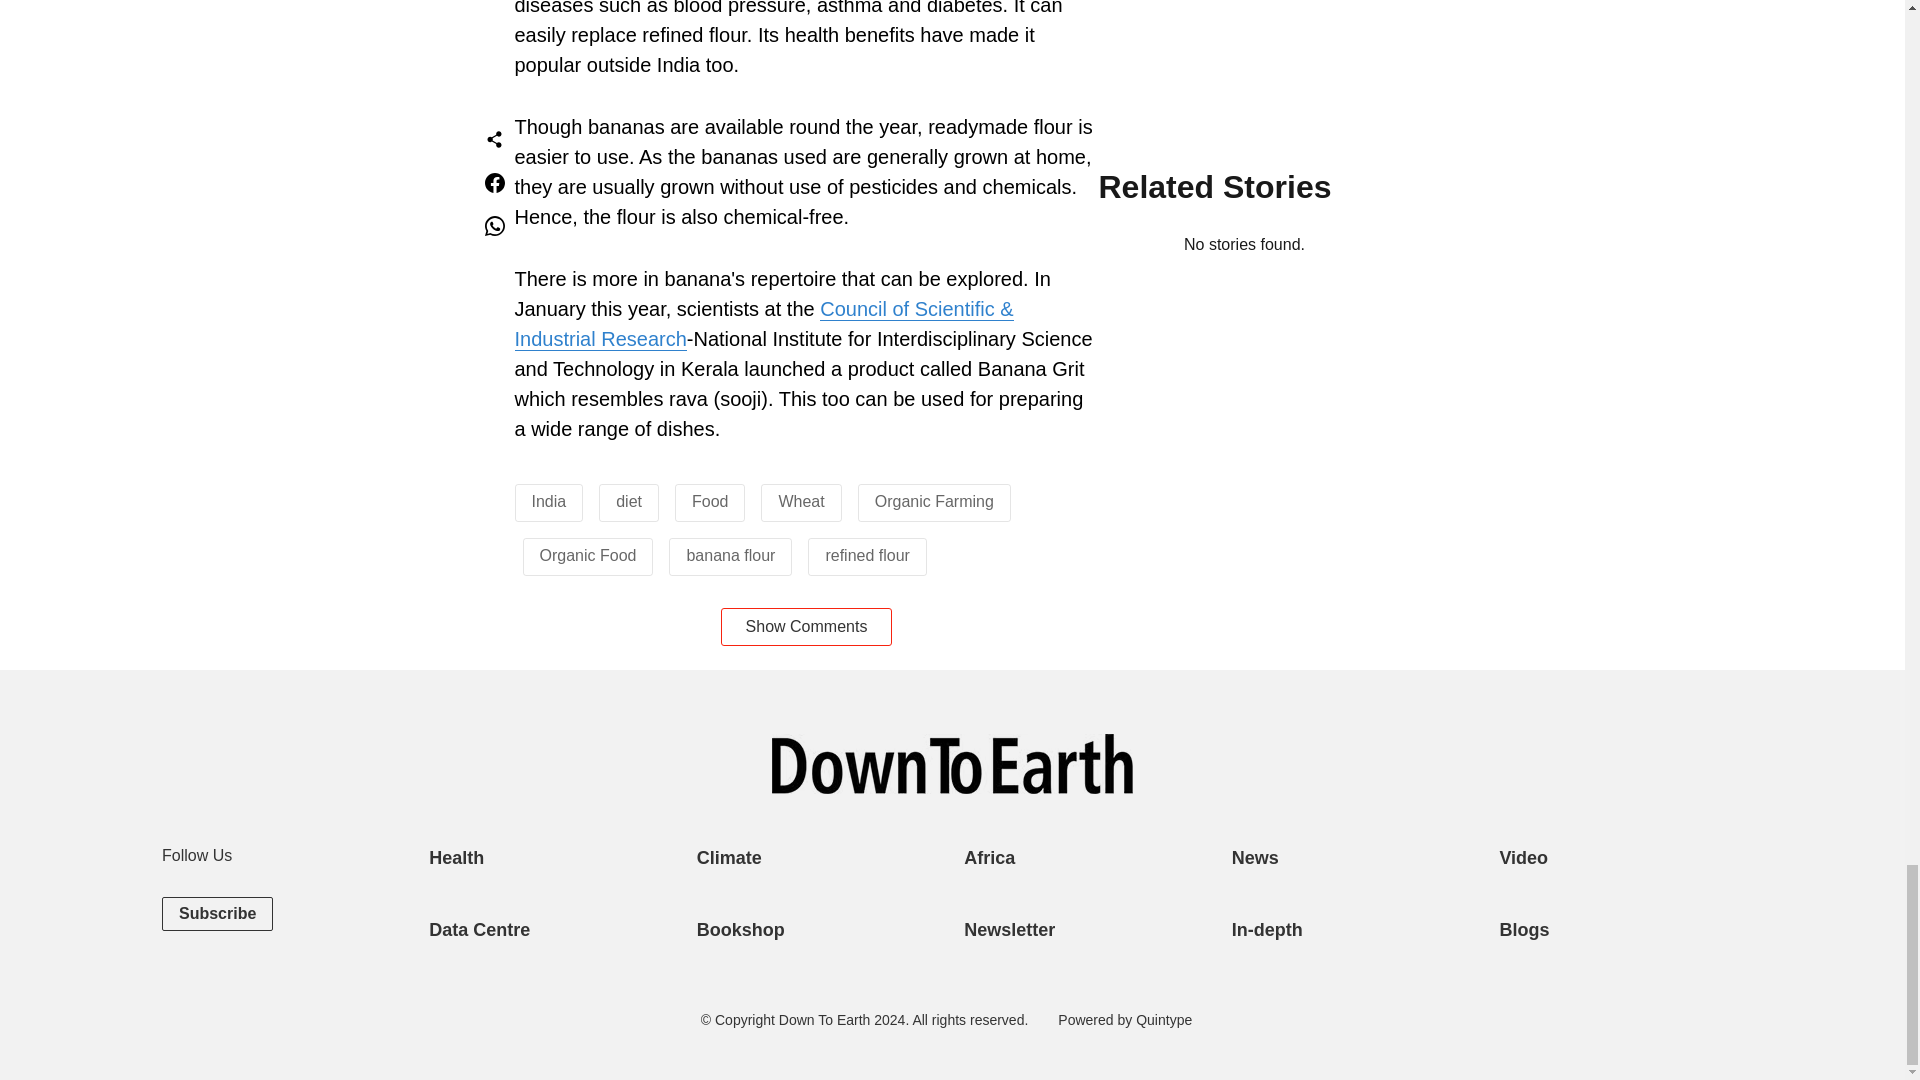  I want to click on diet, so click(628, 500).